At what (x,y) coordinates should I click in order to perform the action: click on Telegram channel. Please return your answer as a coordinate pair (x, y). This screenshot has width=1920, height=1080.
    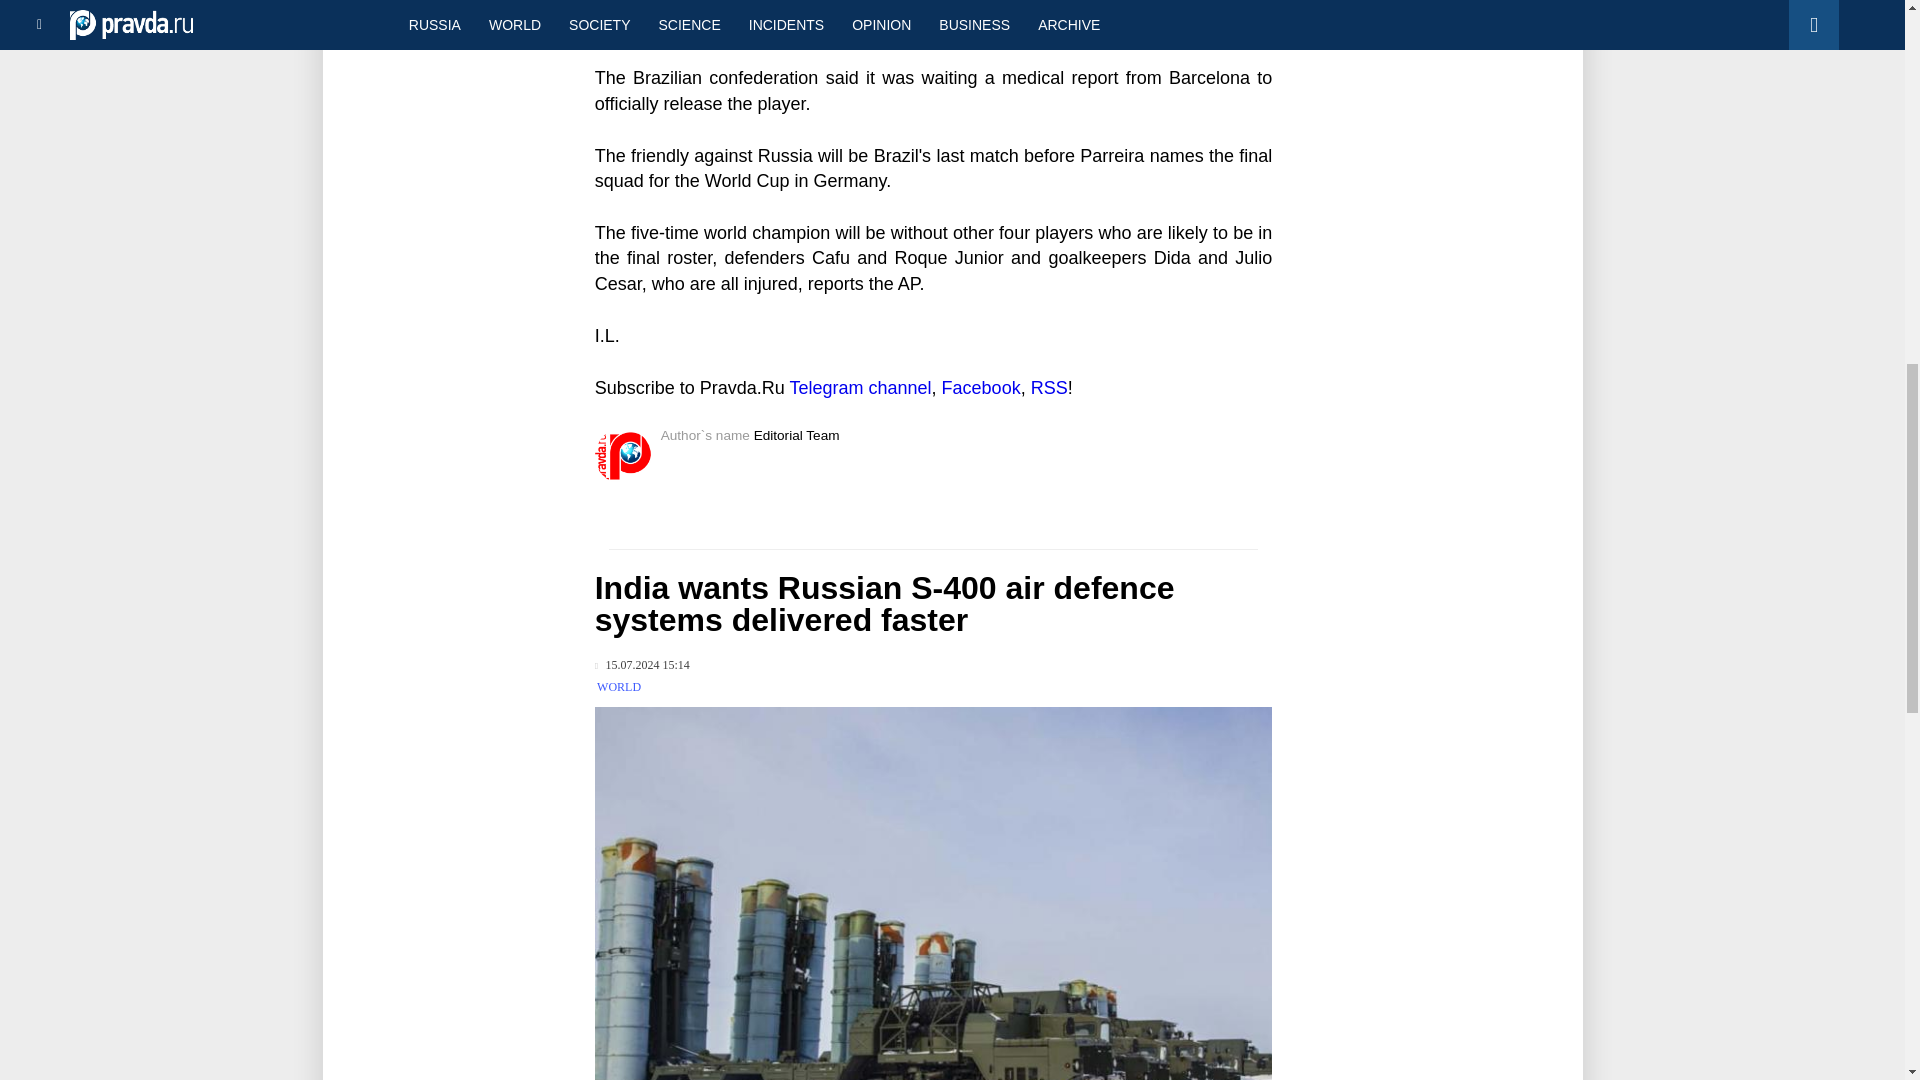
    Looking at the image, I should click on (860, 388).